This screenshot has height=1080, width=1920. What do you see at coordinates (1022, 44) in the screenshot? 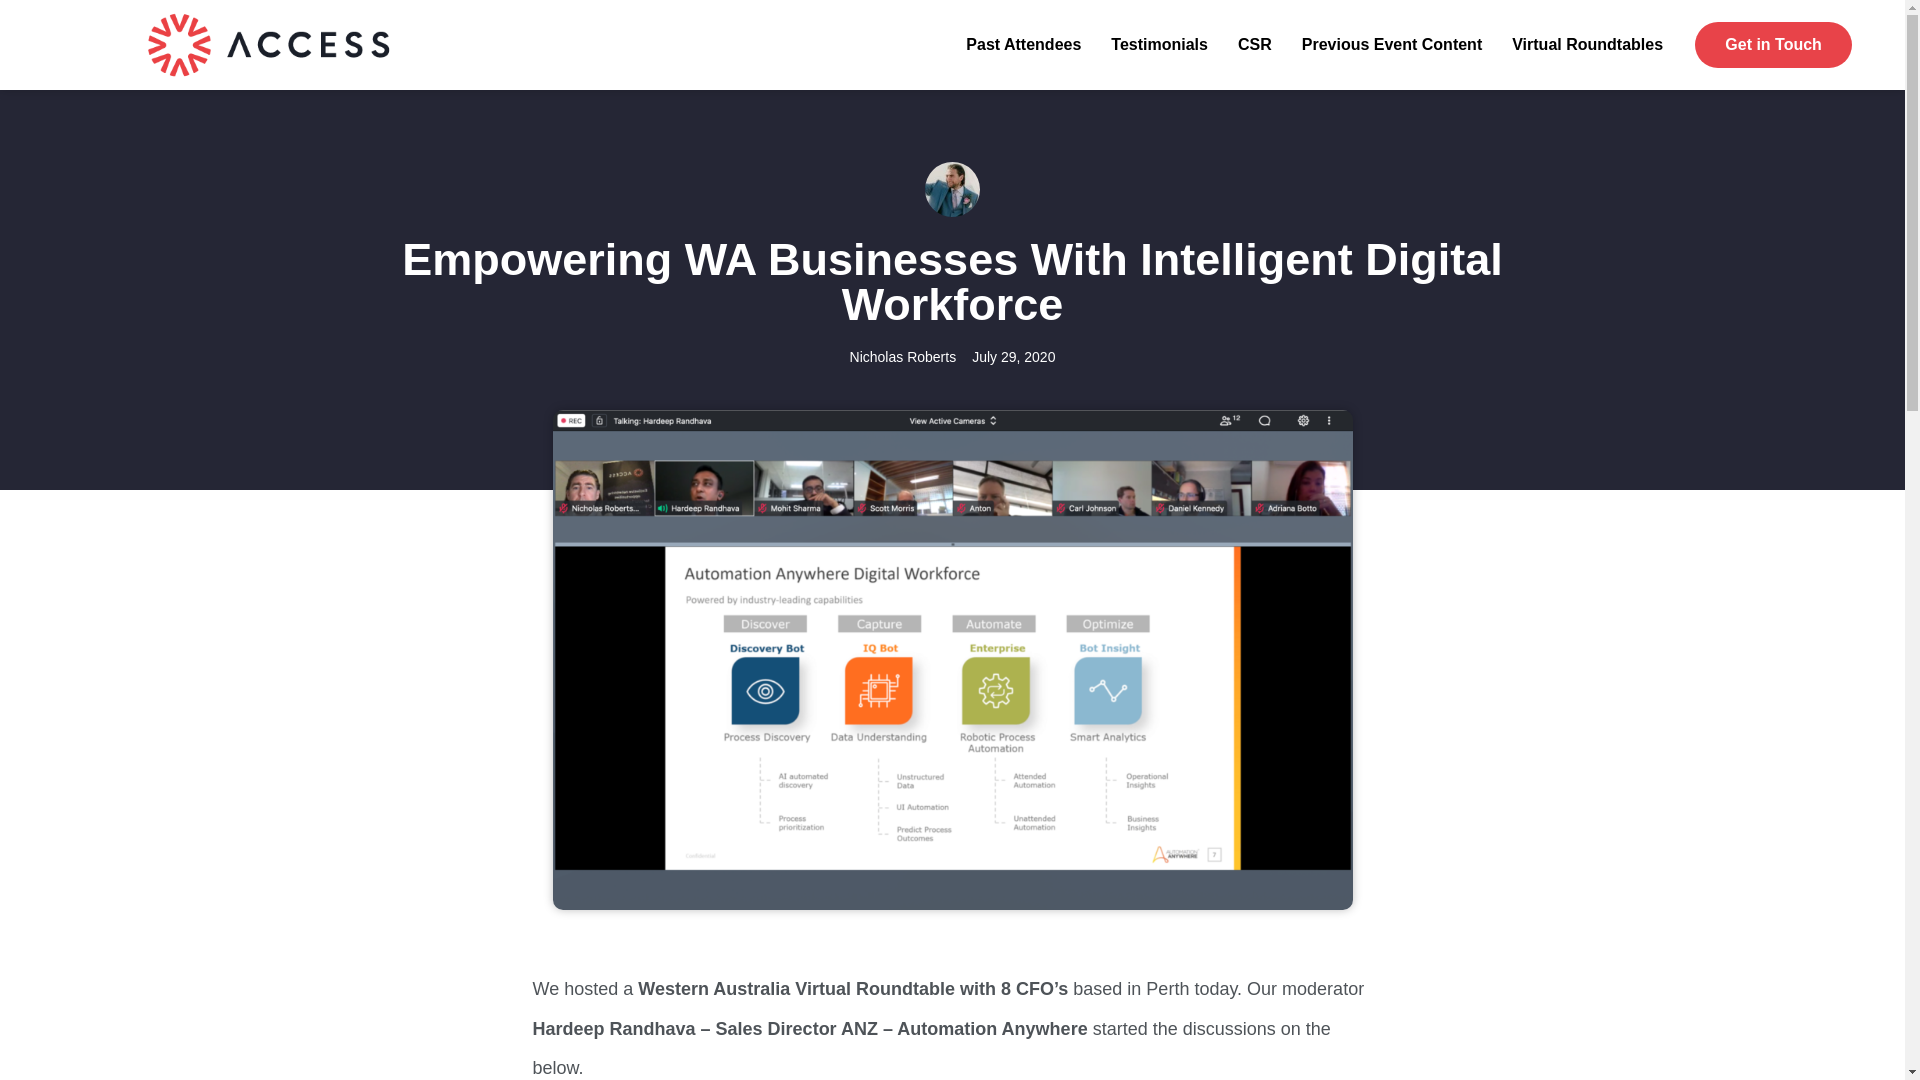
I see `Past Attendees` at bounding box center [1022, 44].